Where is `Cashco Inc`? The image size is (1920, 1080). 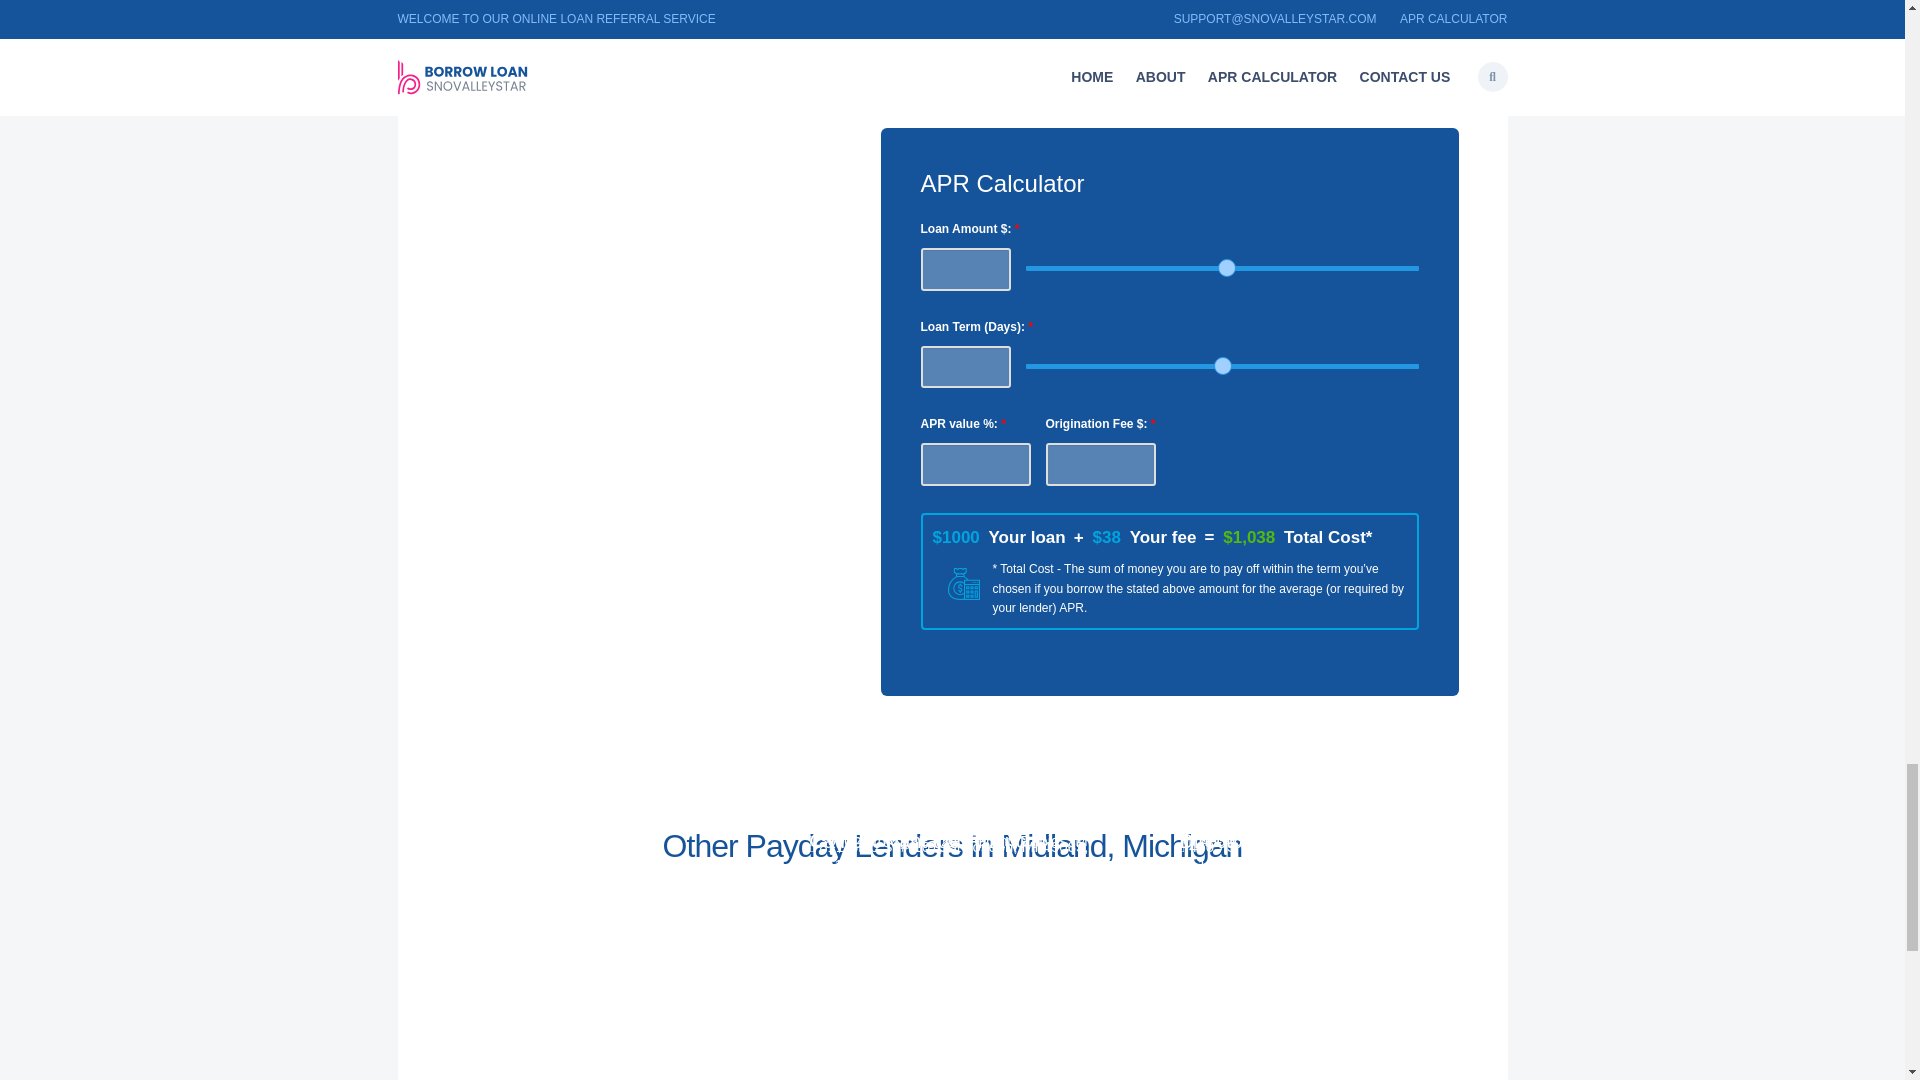
Cashco Inc is located at coordinates (489, 841).